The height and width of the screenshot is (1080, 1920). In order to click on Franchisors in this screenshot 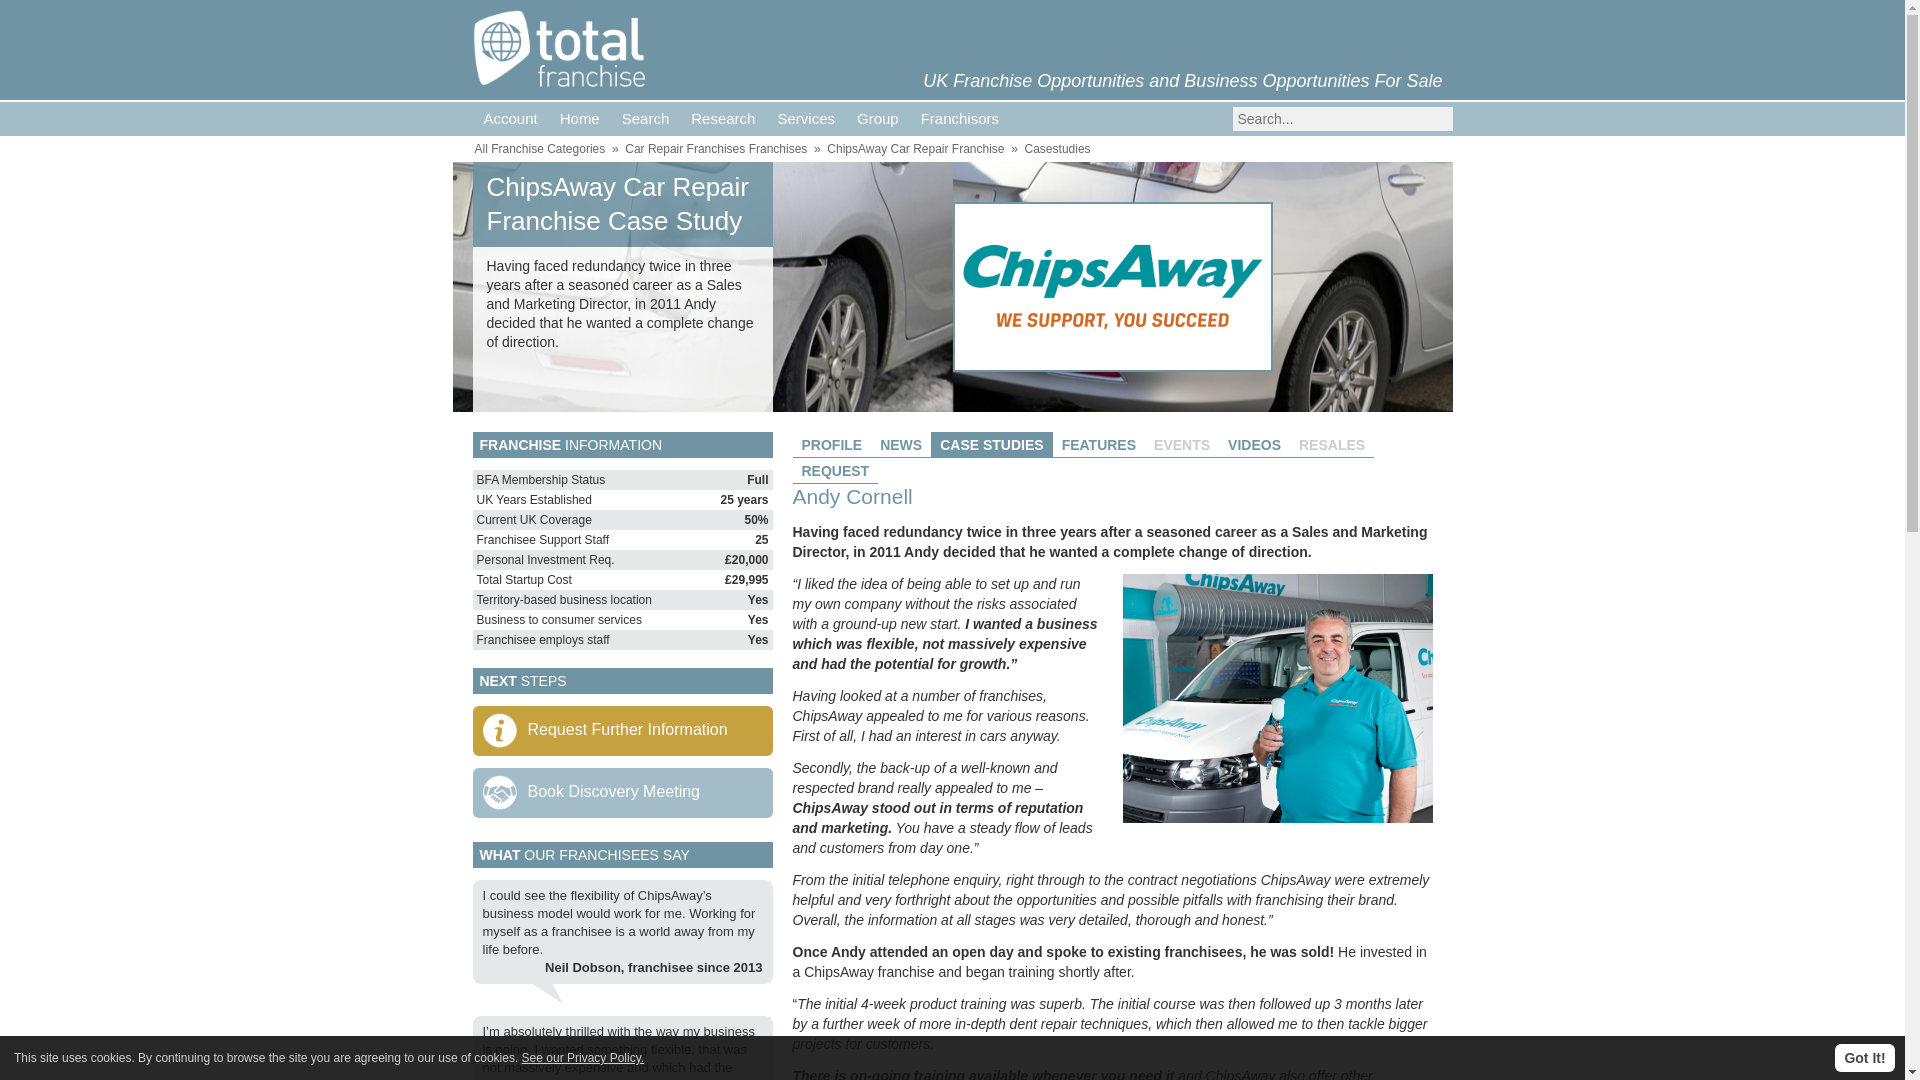, I will do `click(960, 118)`.